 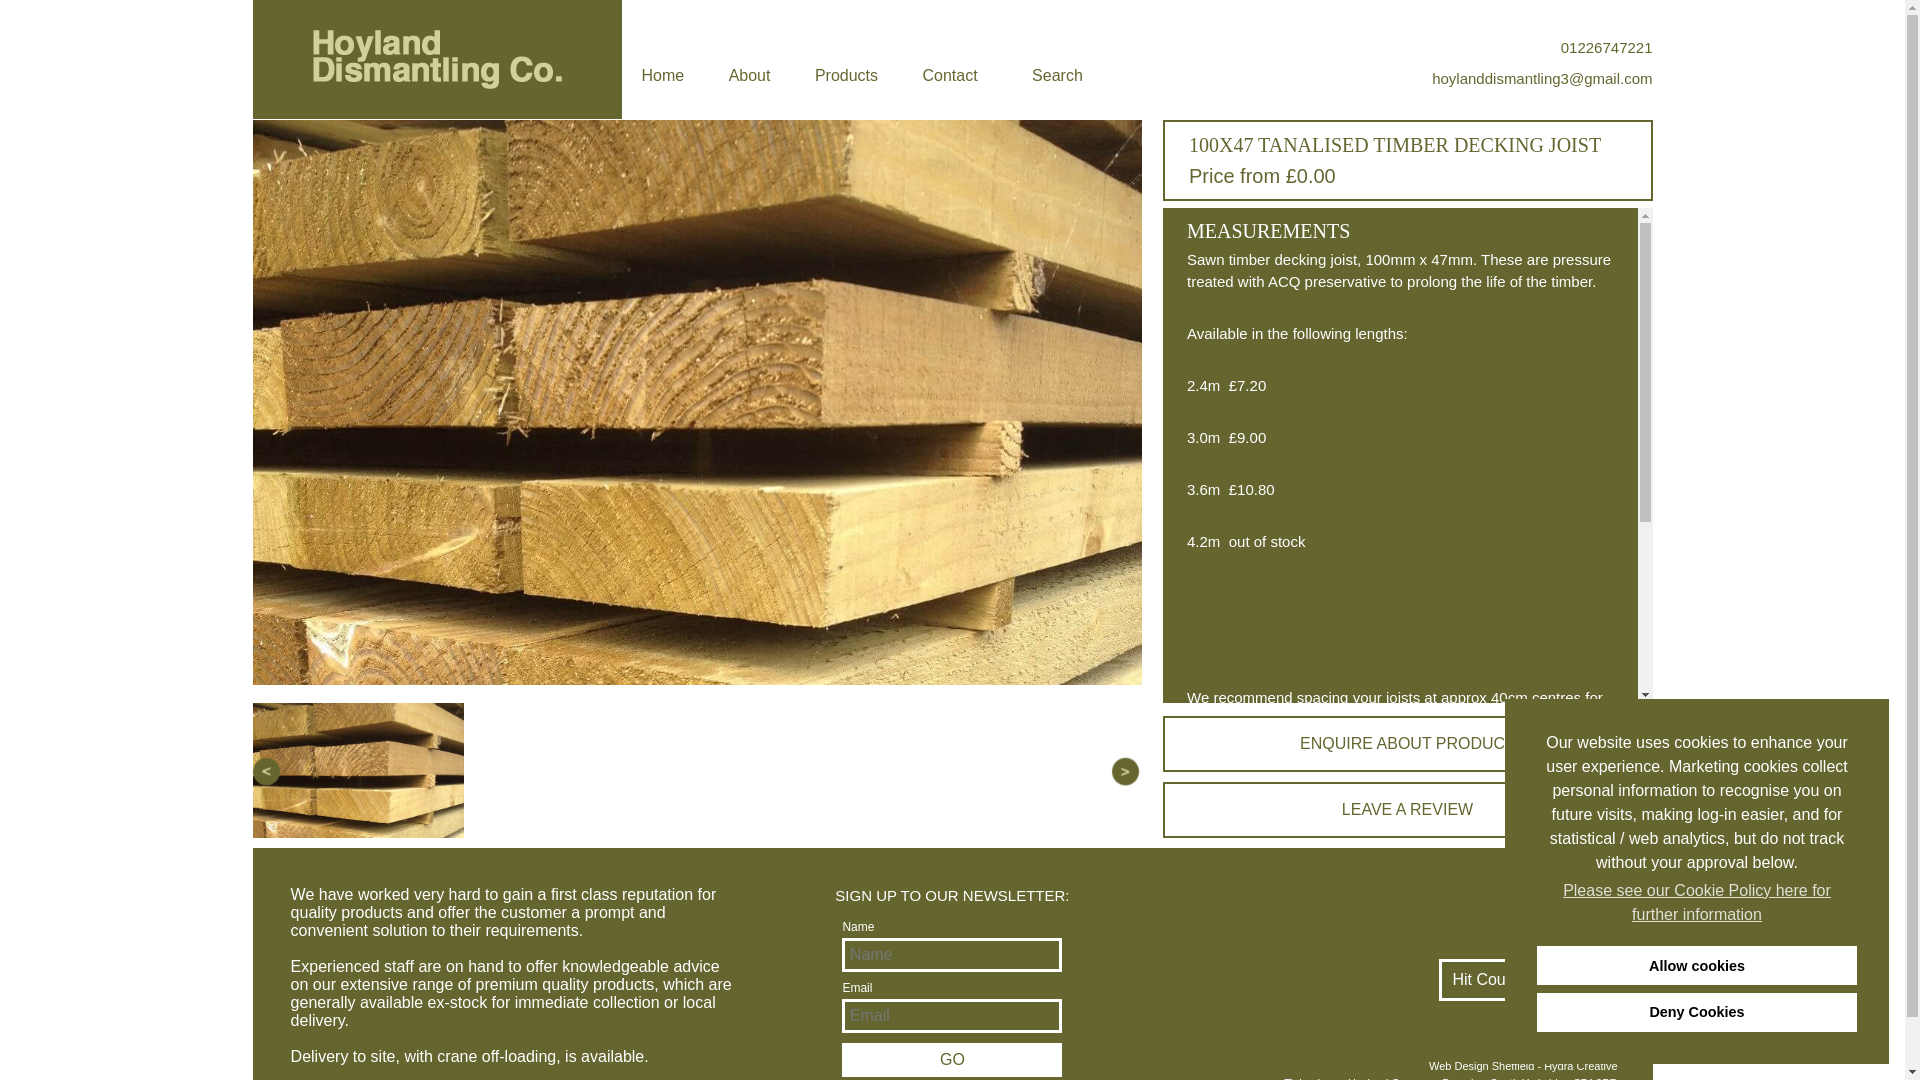 I want to click on Home, so click(x=663, y=75).